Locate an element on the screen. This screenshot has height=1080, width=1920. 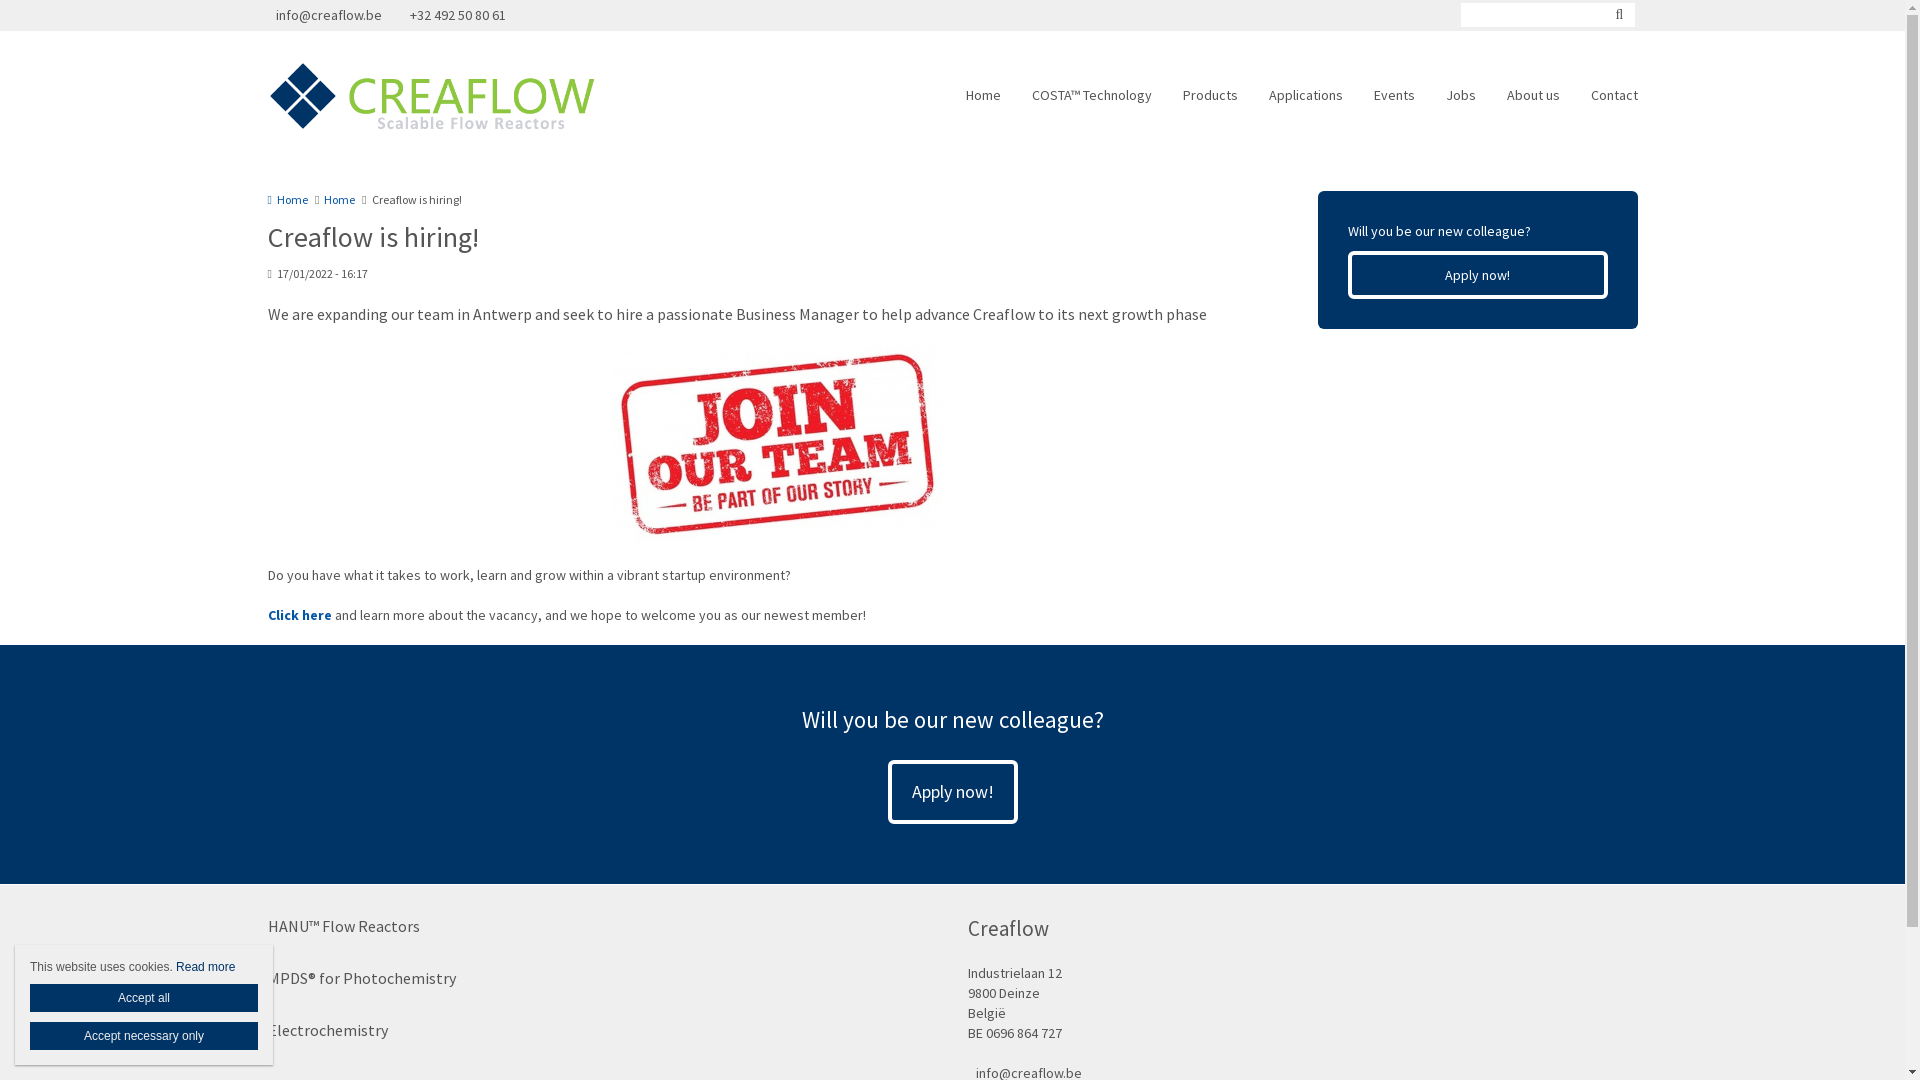
+32 492 50 80 61 is located at coordinates (454, 16).